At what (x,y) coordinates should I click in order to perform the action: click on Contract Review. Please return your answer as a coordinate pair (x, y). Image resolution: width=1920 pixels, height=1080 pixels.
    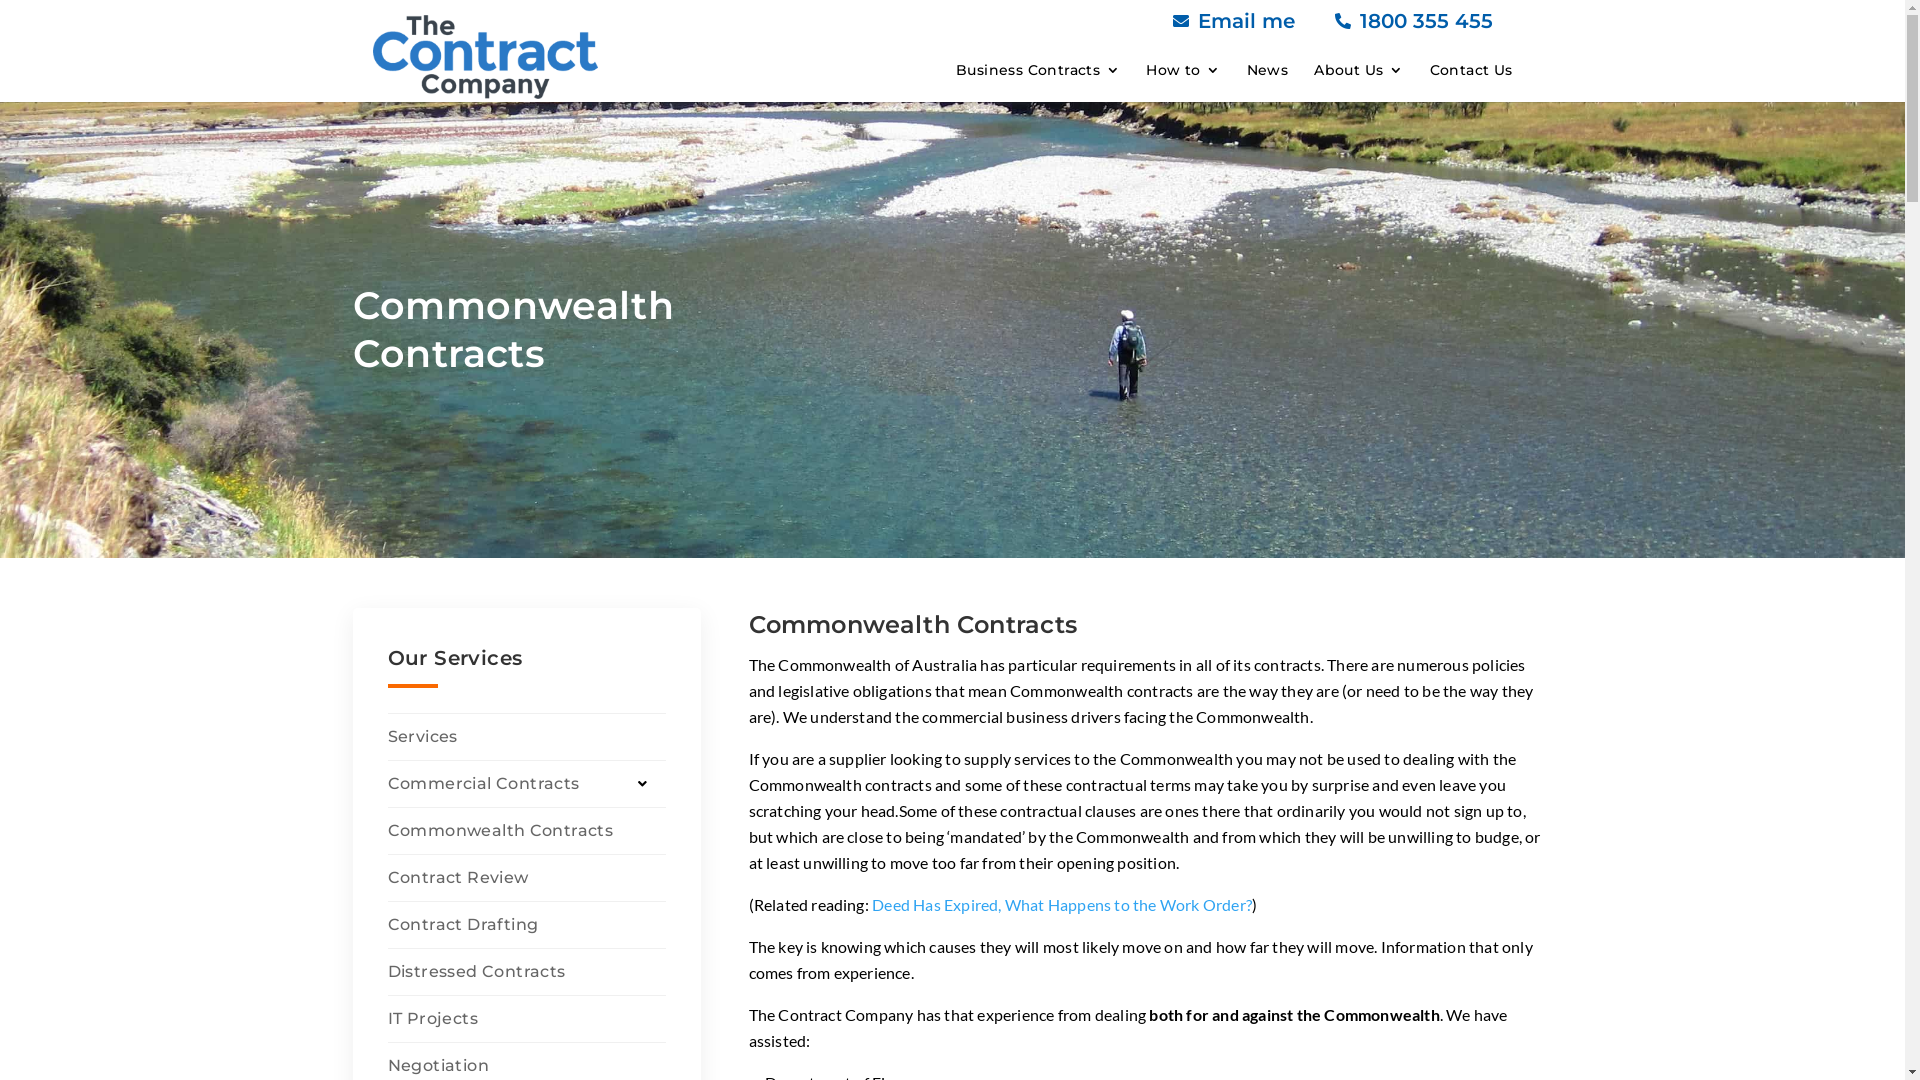
    Looking at the image, I should click on (527, 878).